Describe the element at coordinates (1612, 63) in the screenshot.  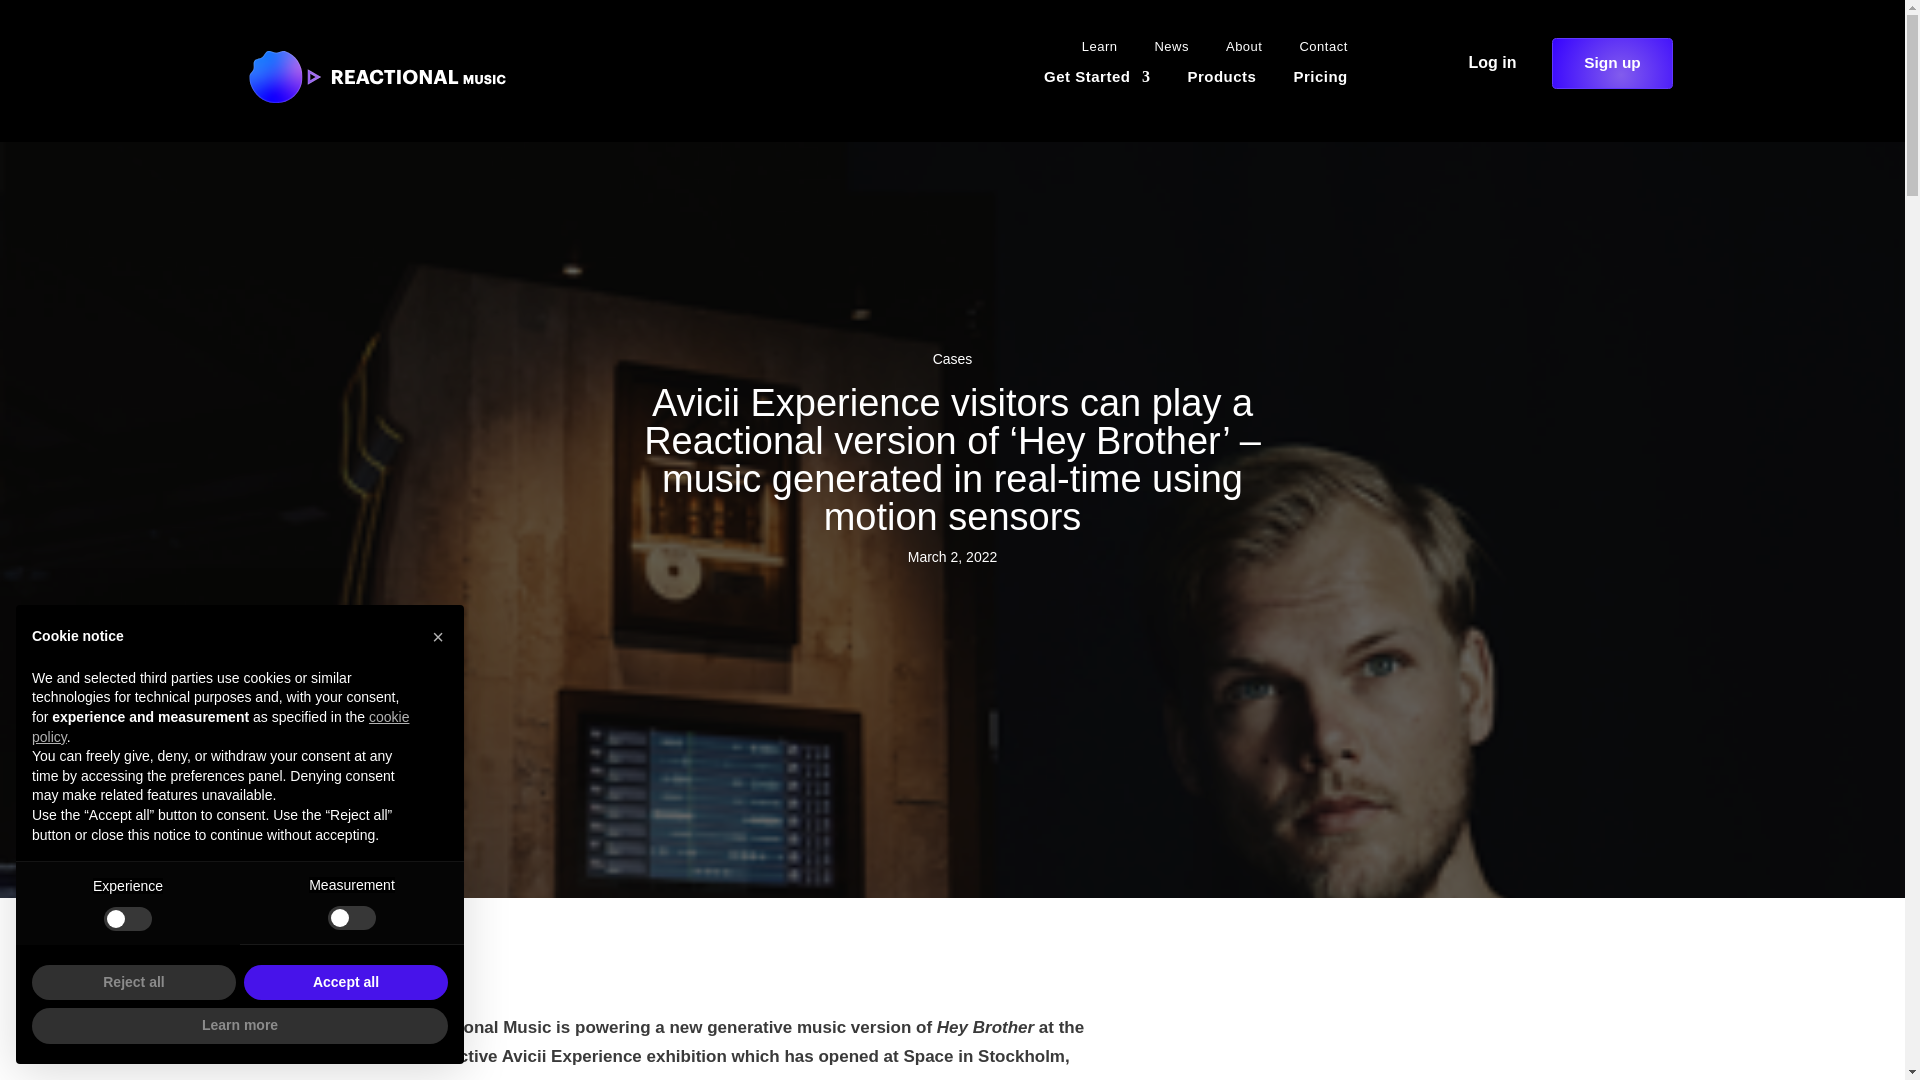
I see `Sign up` at that location.